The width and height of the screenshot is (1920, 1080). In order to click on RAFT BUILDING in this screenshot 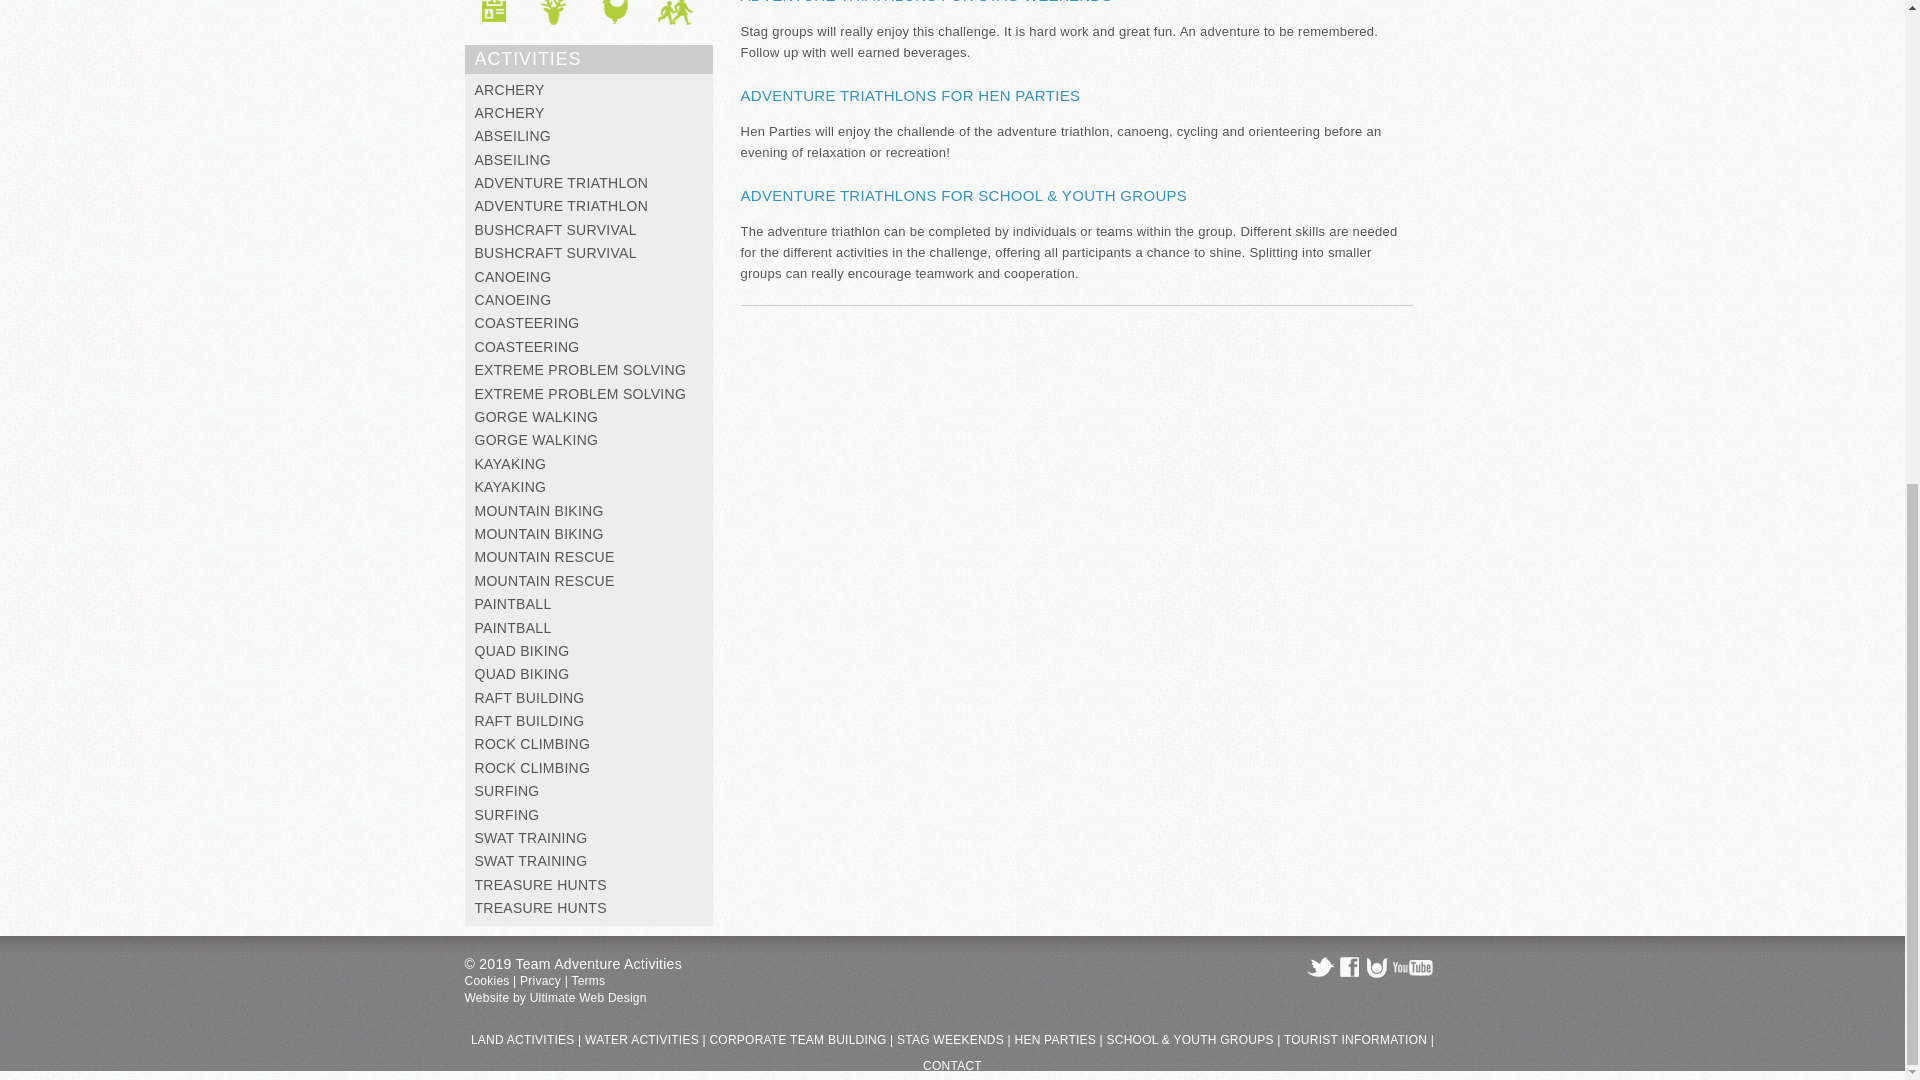, I will do `click(528, 698)`.